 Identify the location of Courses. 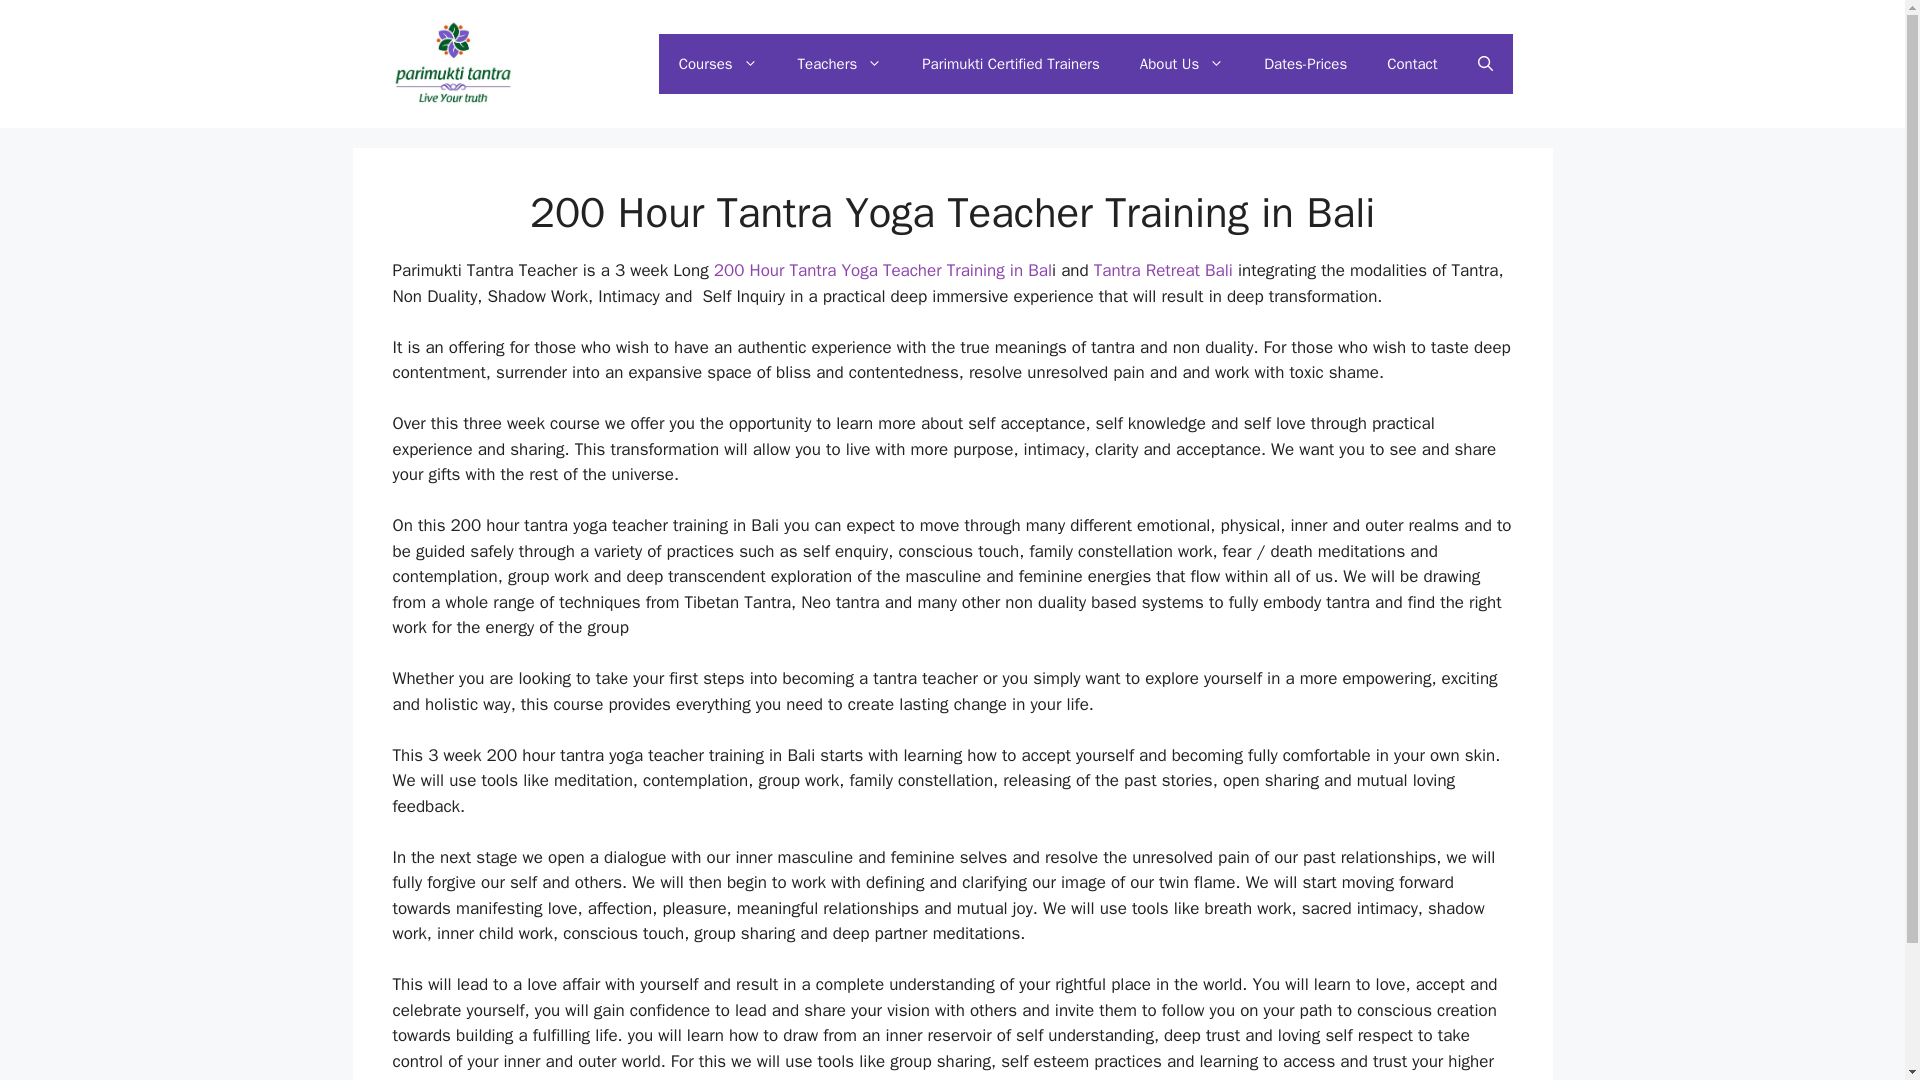
(718, 63).